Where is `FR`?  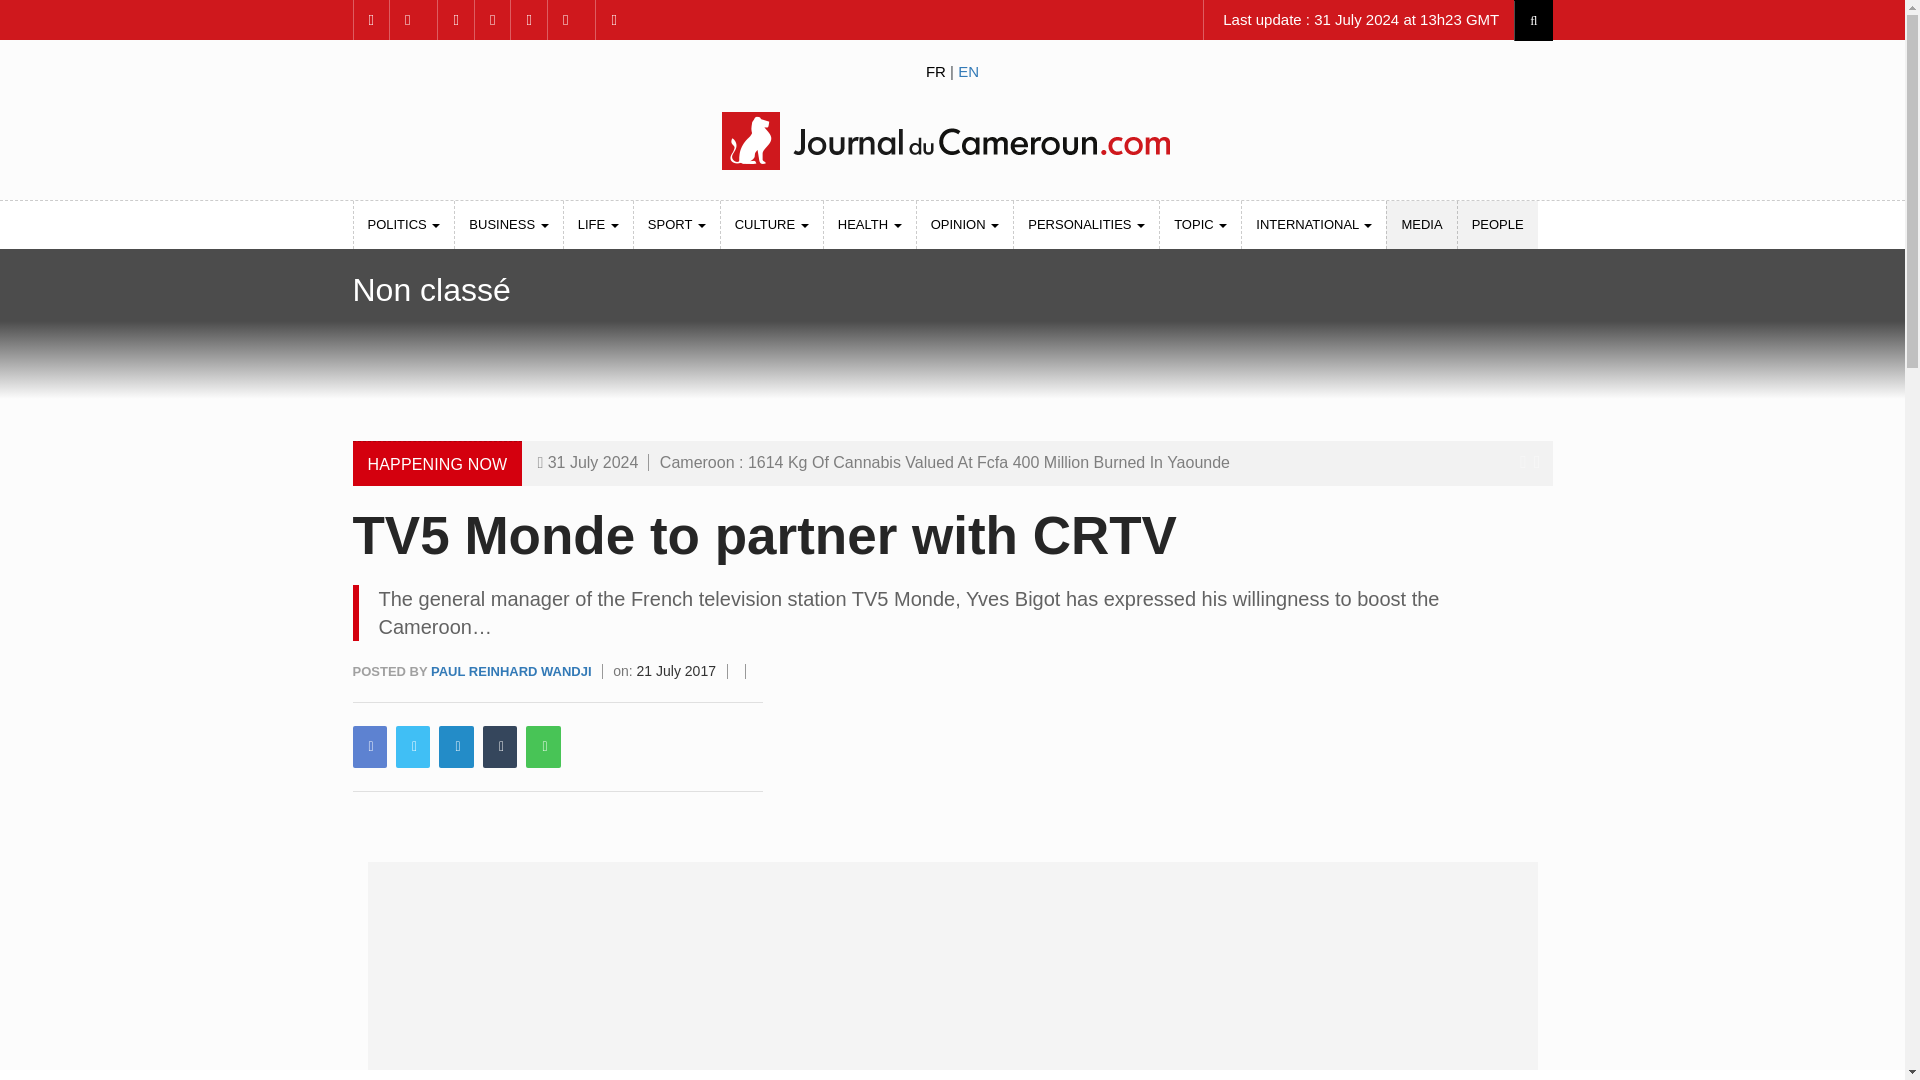
FR is located at coordinates (936, 70).